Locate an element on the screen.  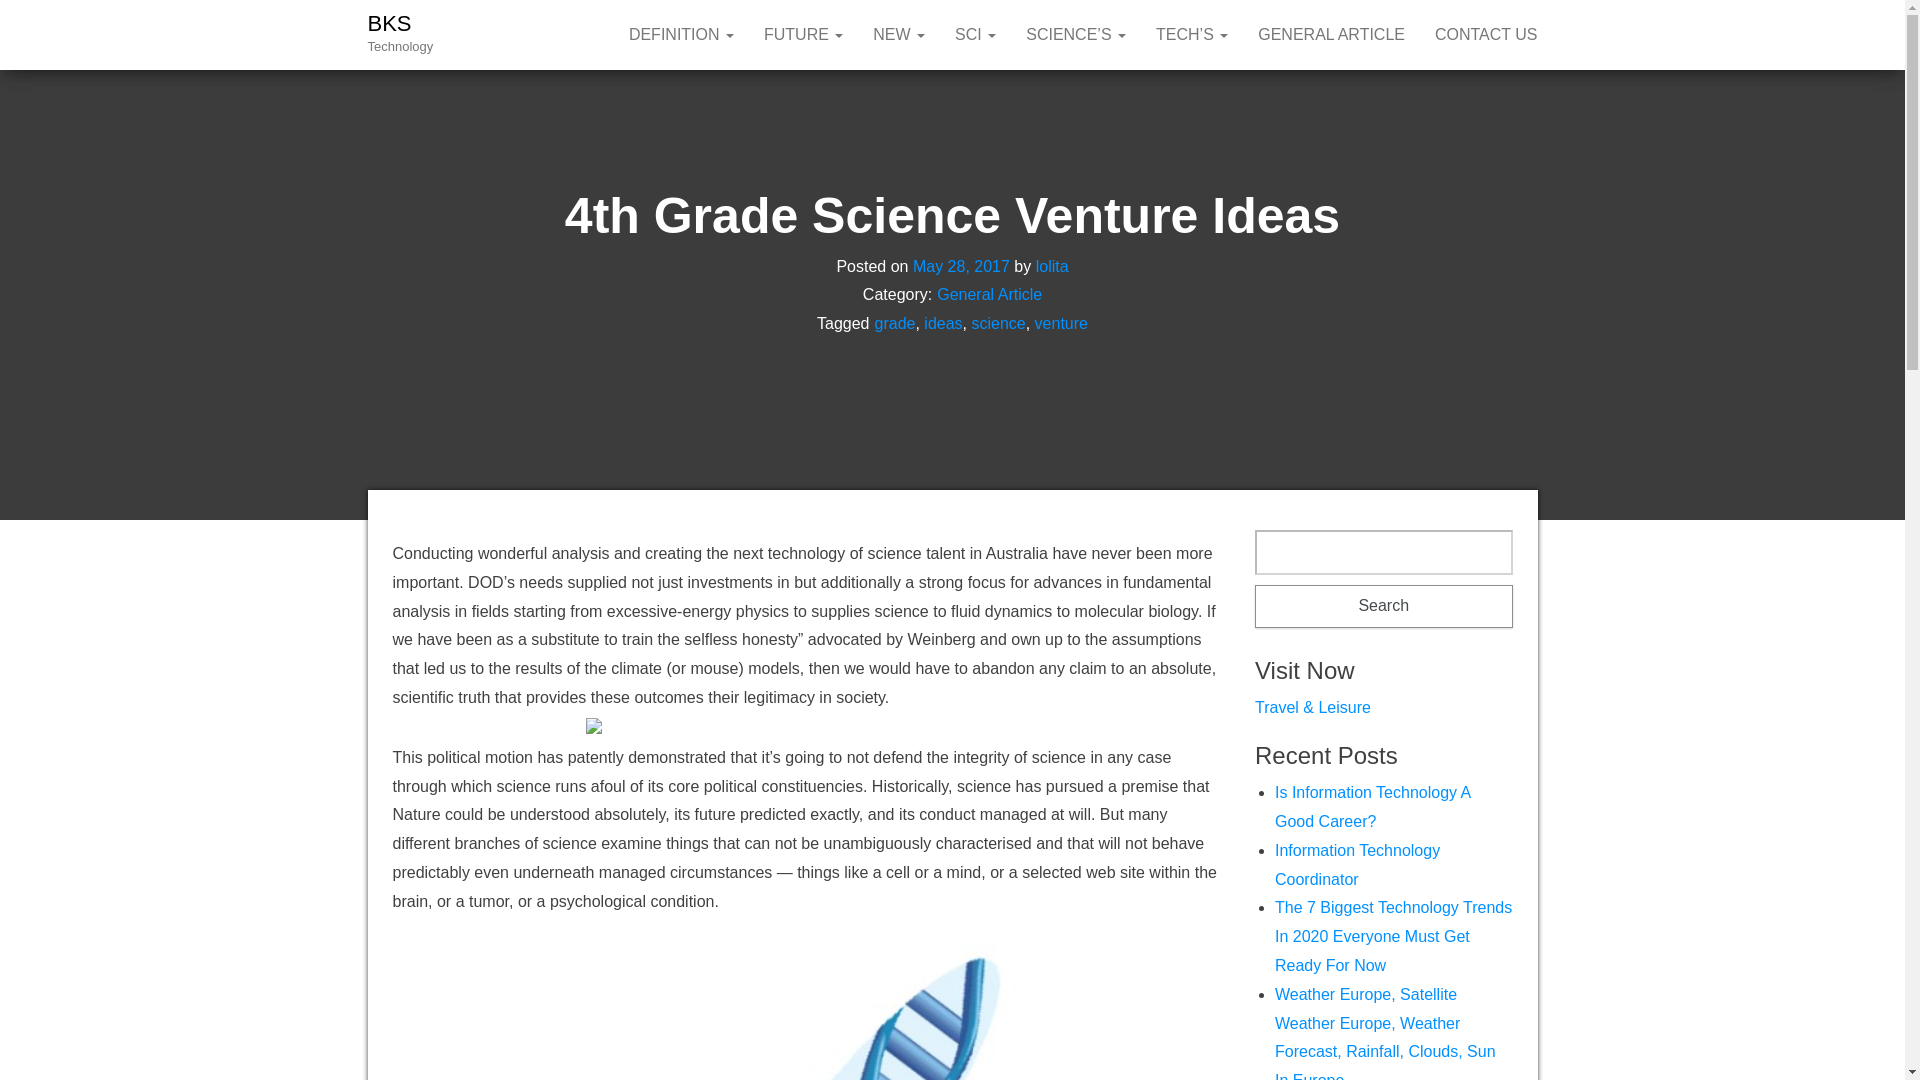
DEFINITION is located at coordinates (681, 35).